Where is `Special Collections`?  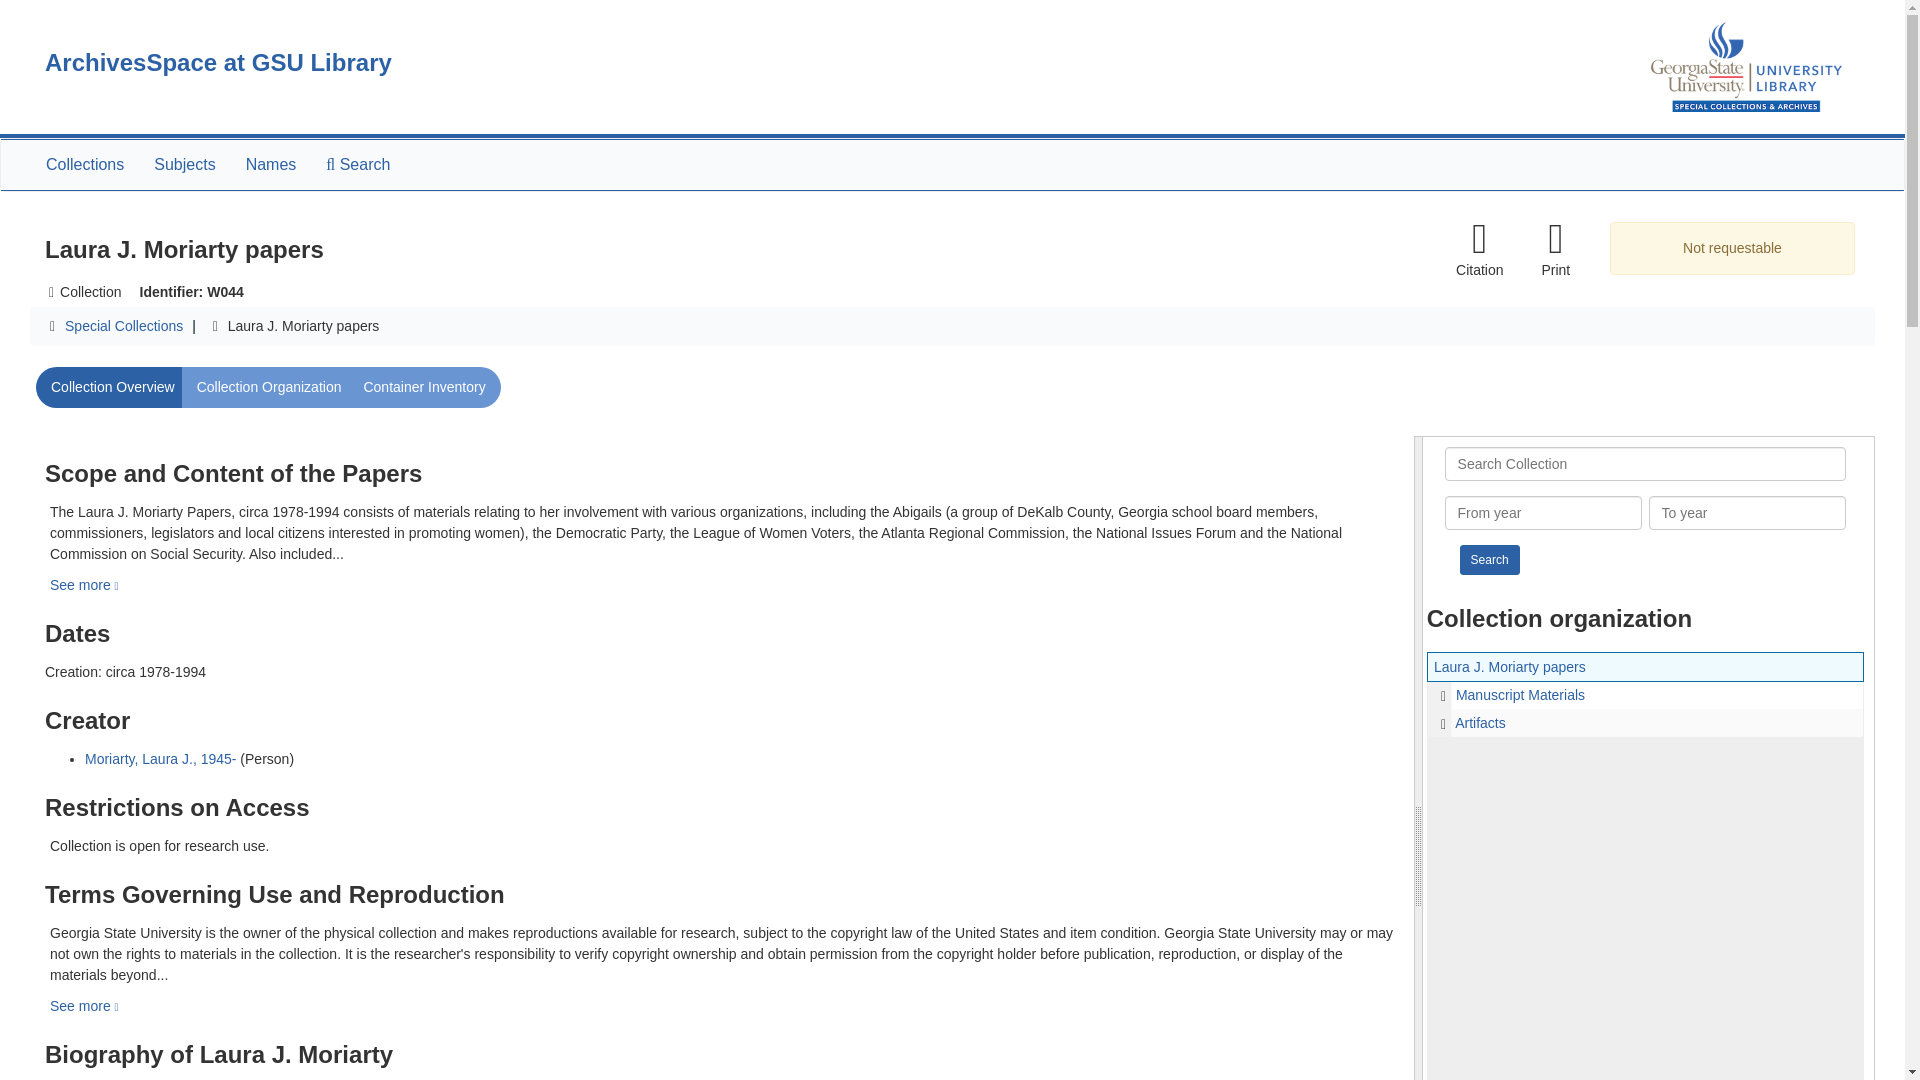
Special Collections is located at coordinates (124, 325).